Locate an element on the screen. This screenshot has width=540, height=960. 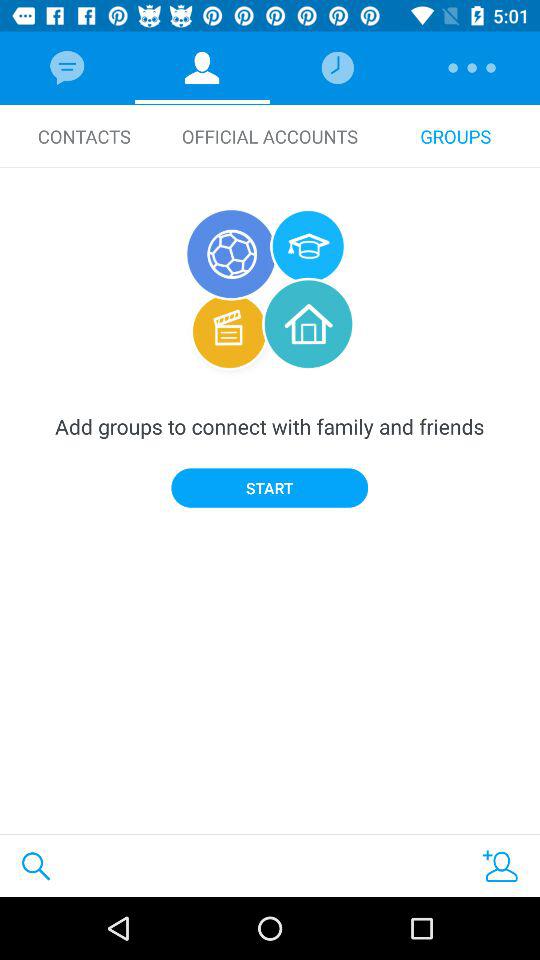
choose icon to the left of official accounts is located at coordinates (84, 136).